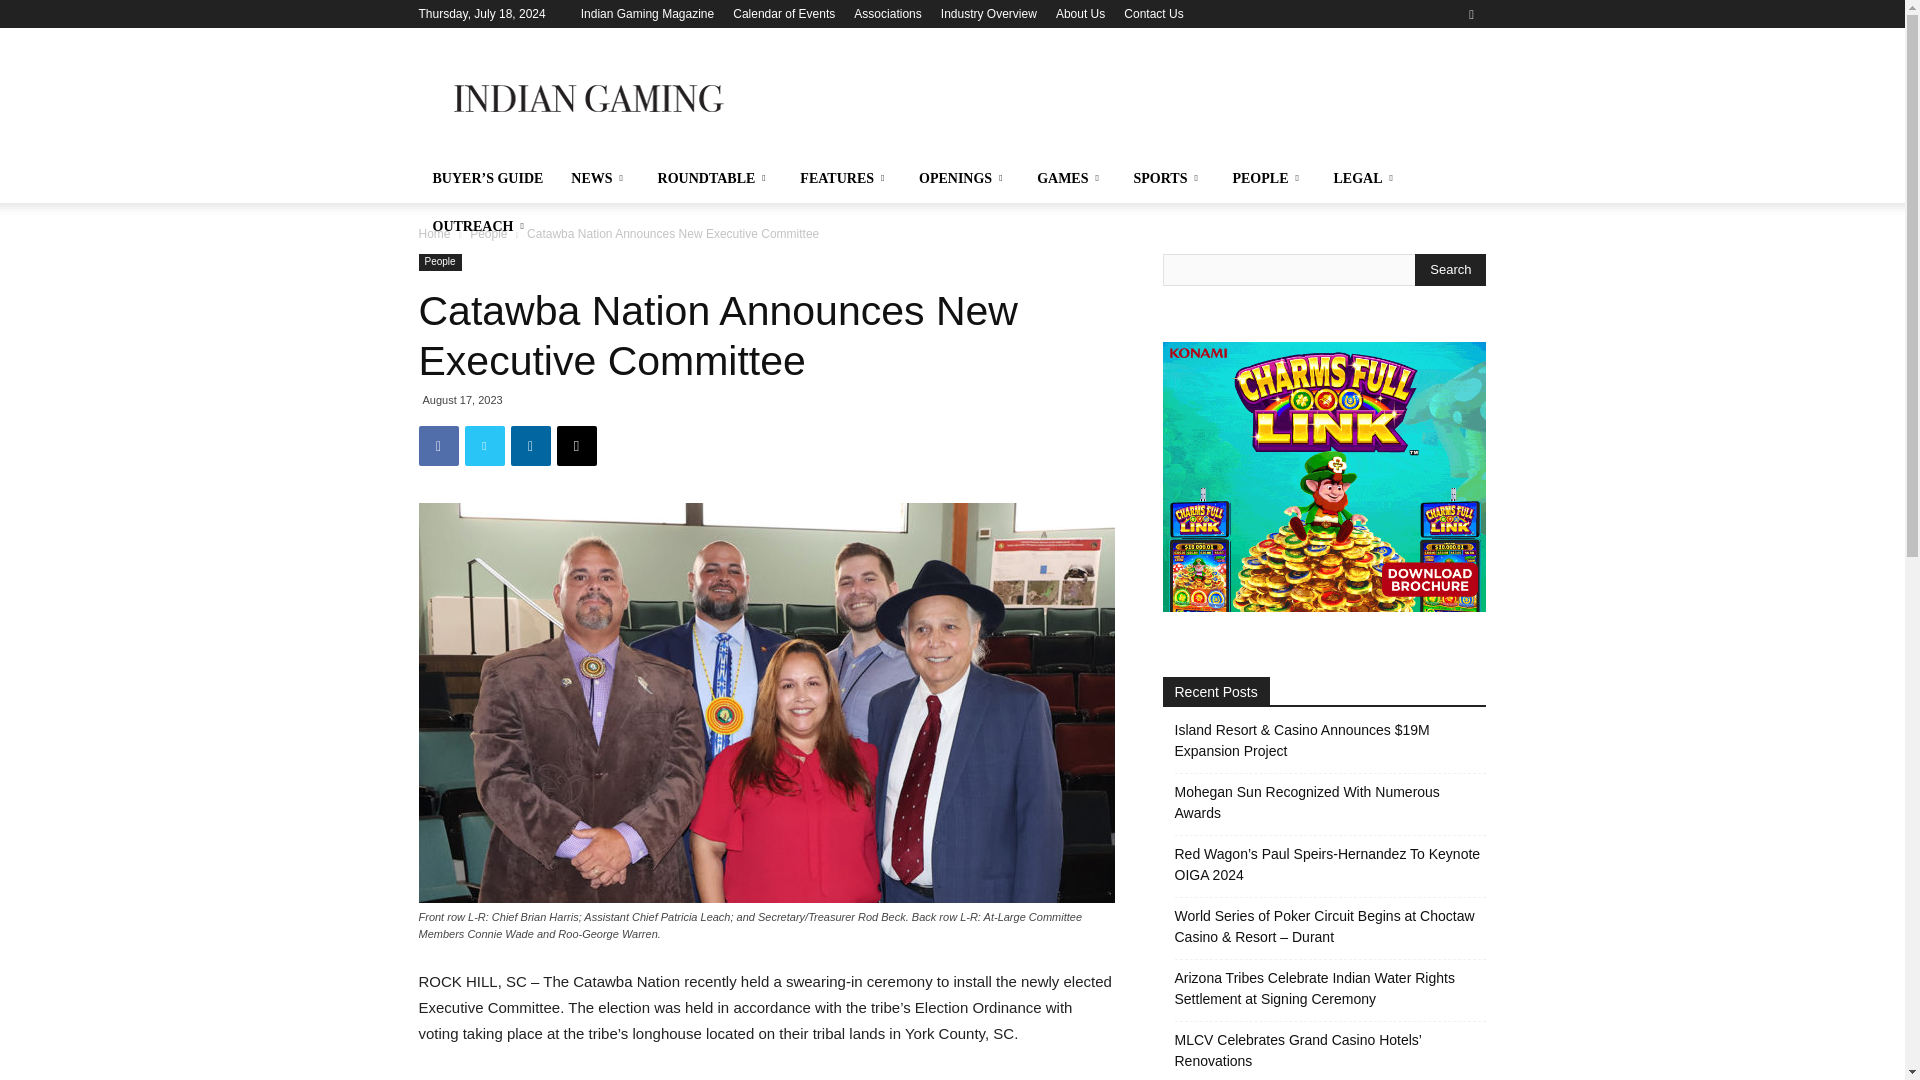 Image resolution: width=1920 pixels, height=1080 pixels. What do you see at coordinates (988, 13) in the screenshot?
I see `Industry Overview` at bounding box center [988, 13].